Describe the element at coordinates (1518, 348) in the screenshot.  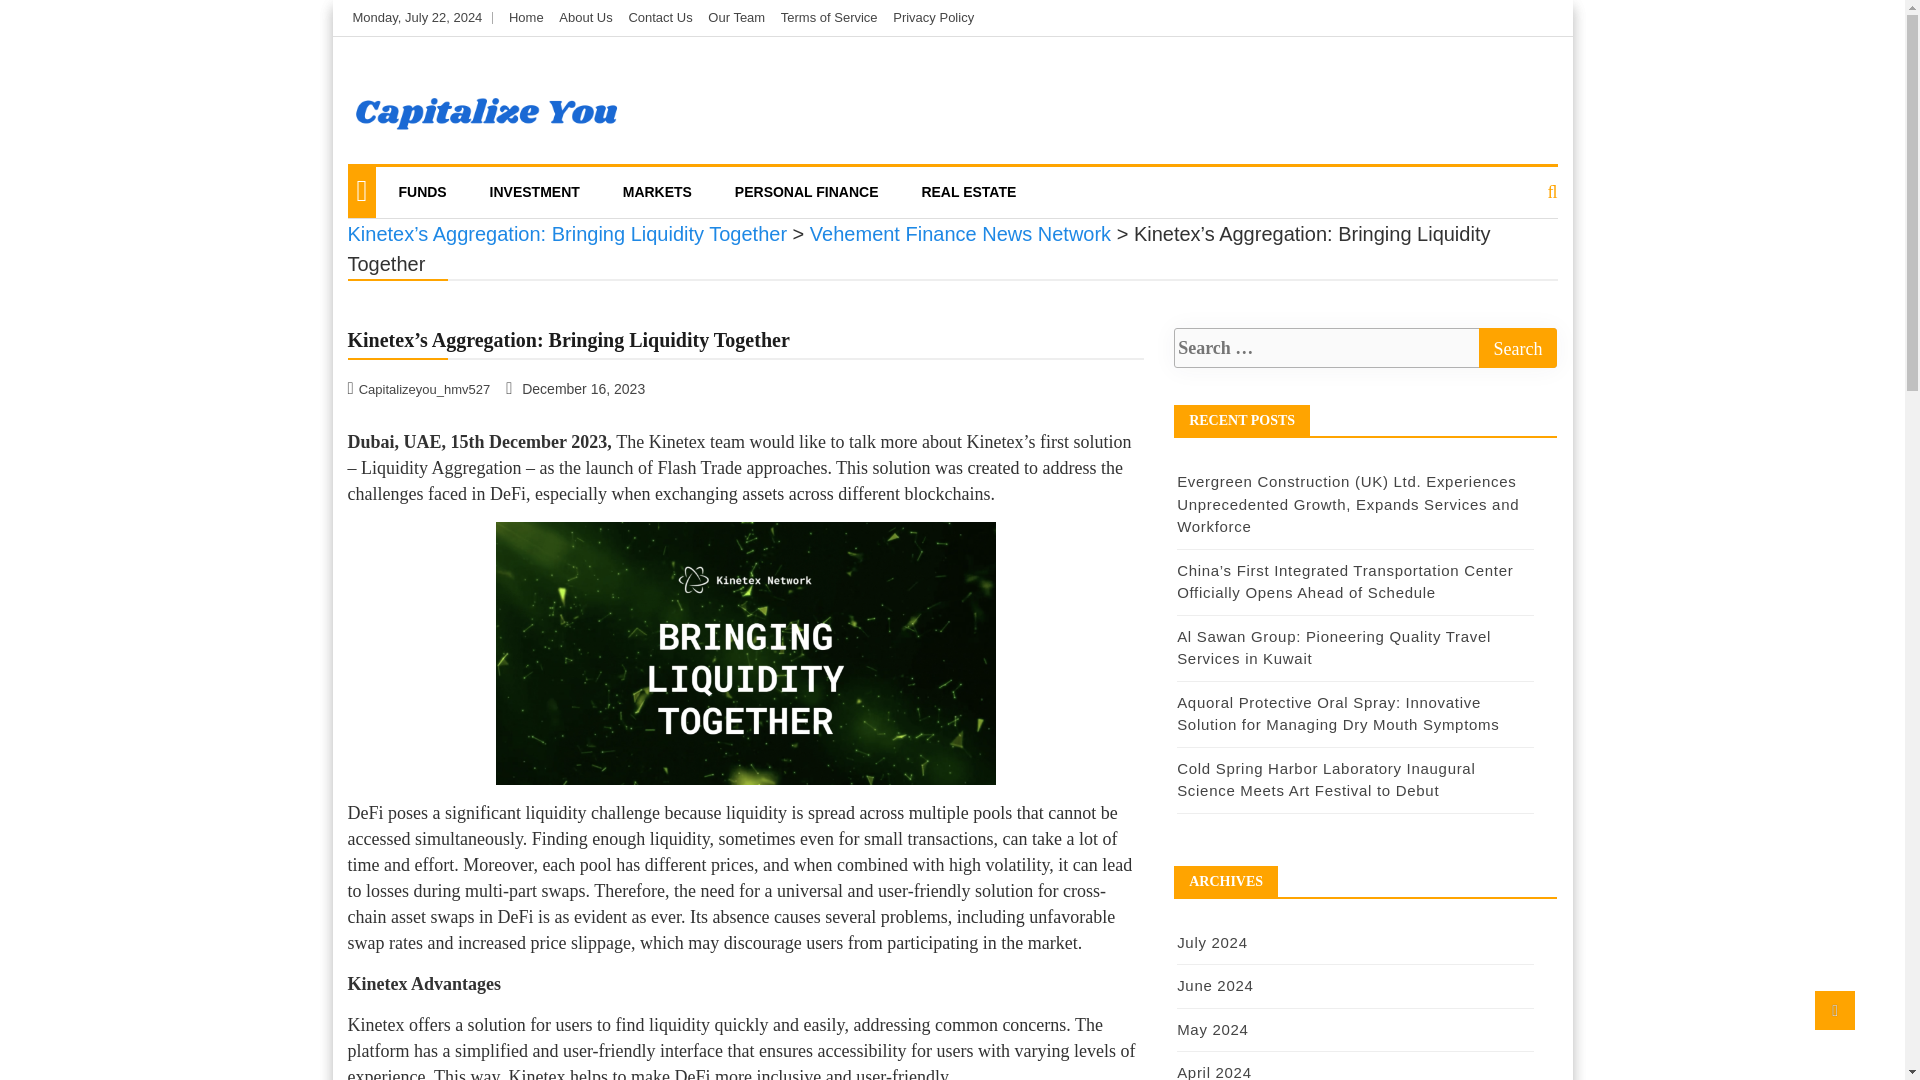
I see `Search` at that location.